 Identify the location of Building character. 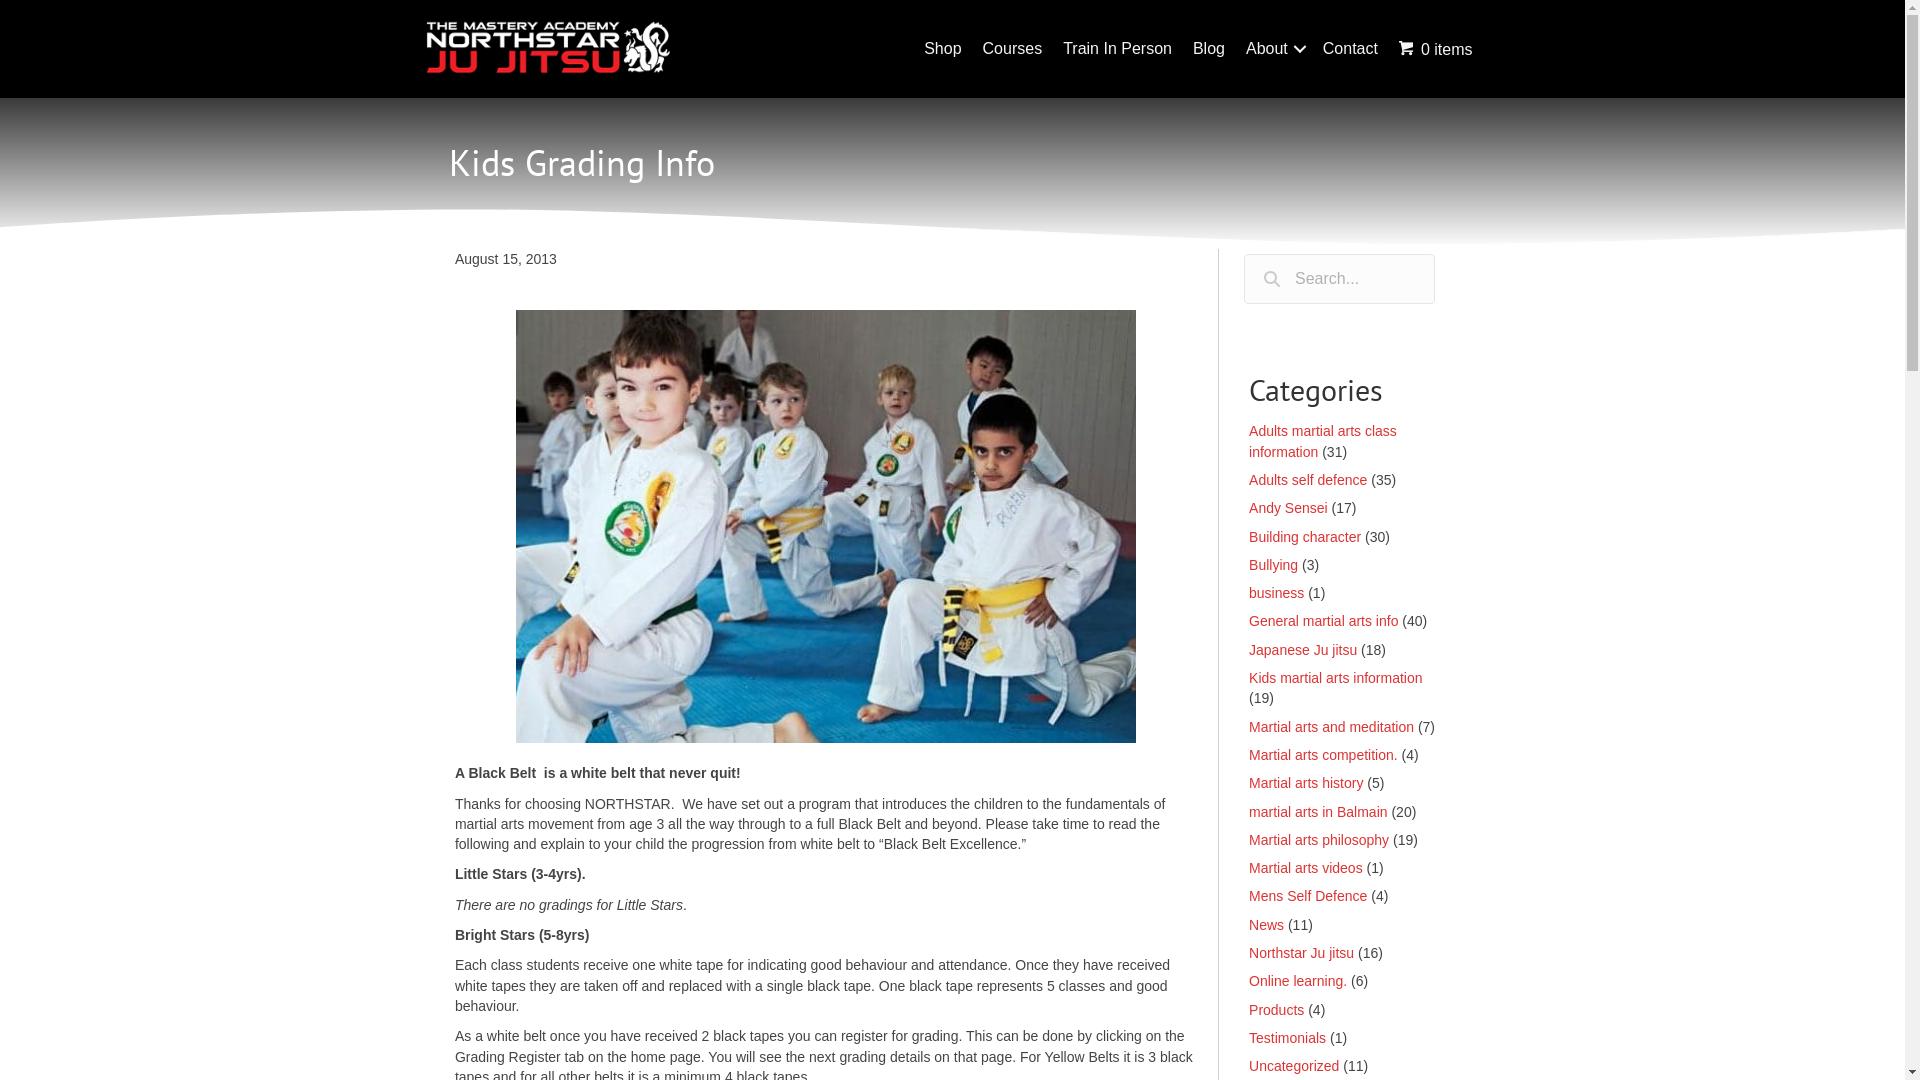
(1305, 537).